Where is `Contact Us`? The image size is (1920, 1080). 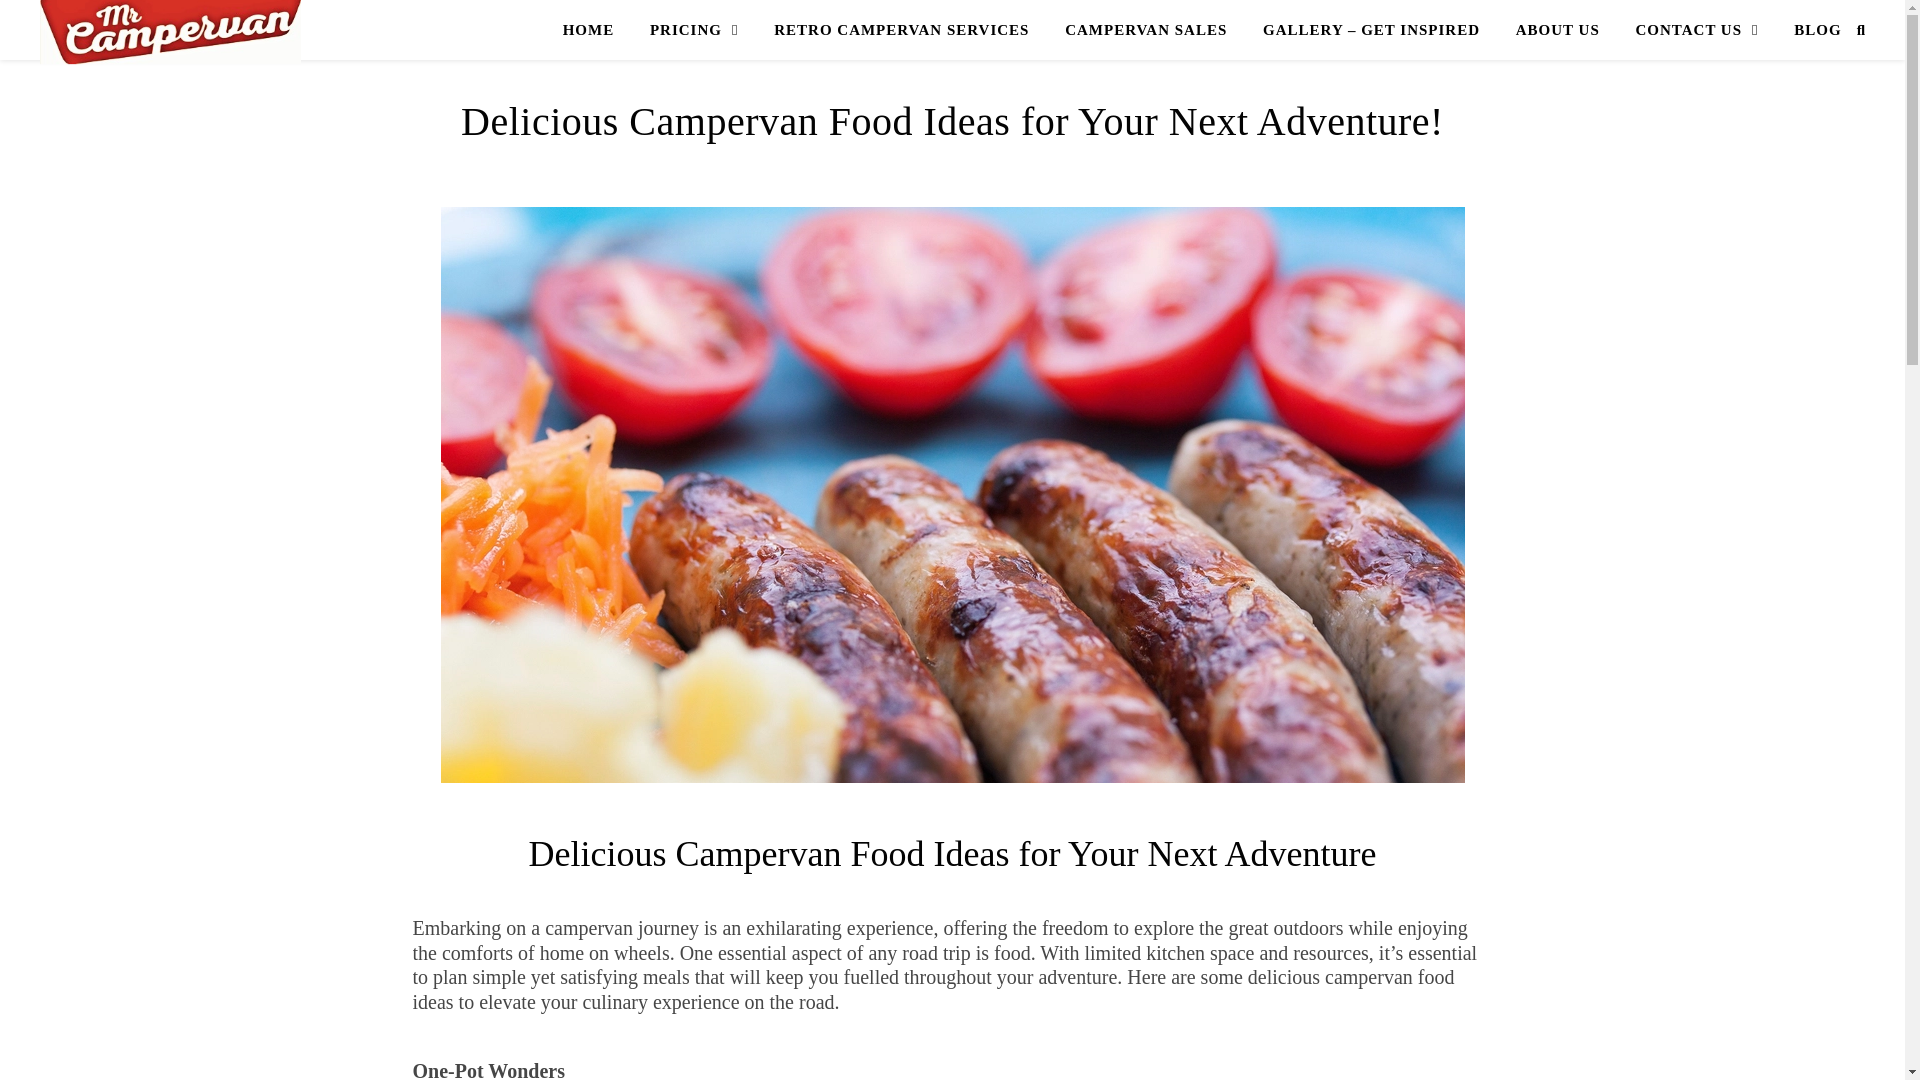
Contact Us is located at coordinates (1697, 30).